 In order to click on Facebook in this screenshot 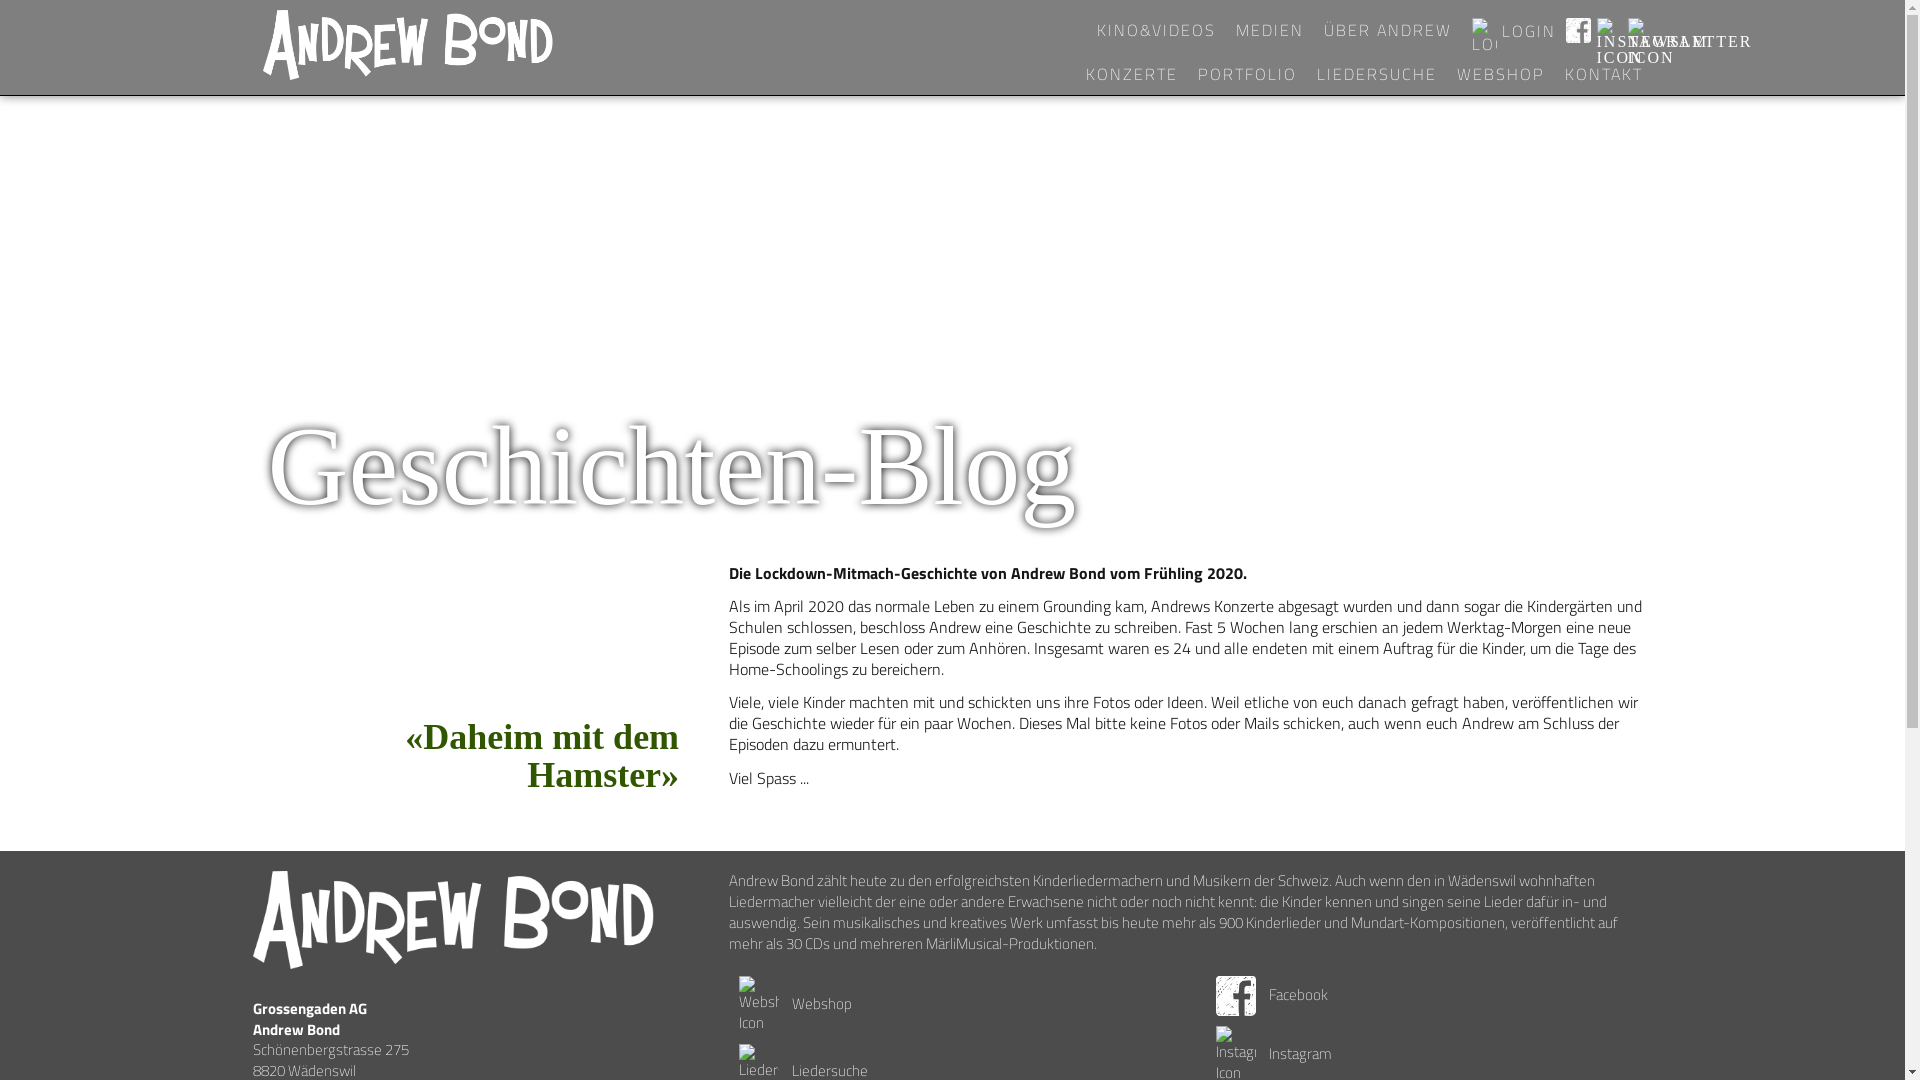, I will do `click(1272, 994)`.